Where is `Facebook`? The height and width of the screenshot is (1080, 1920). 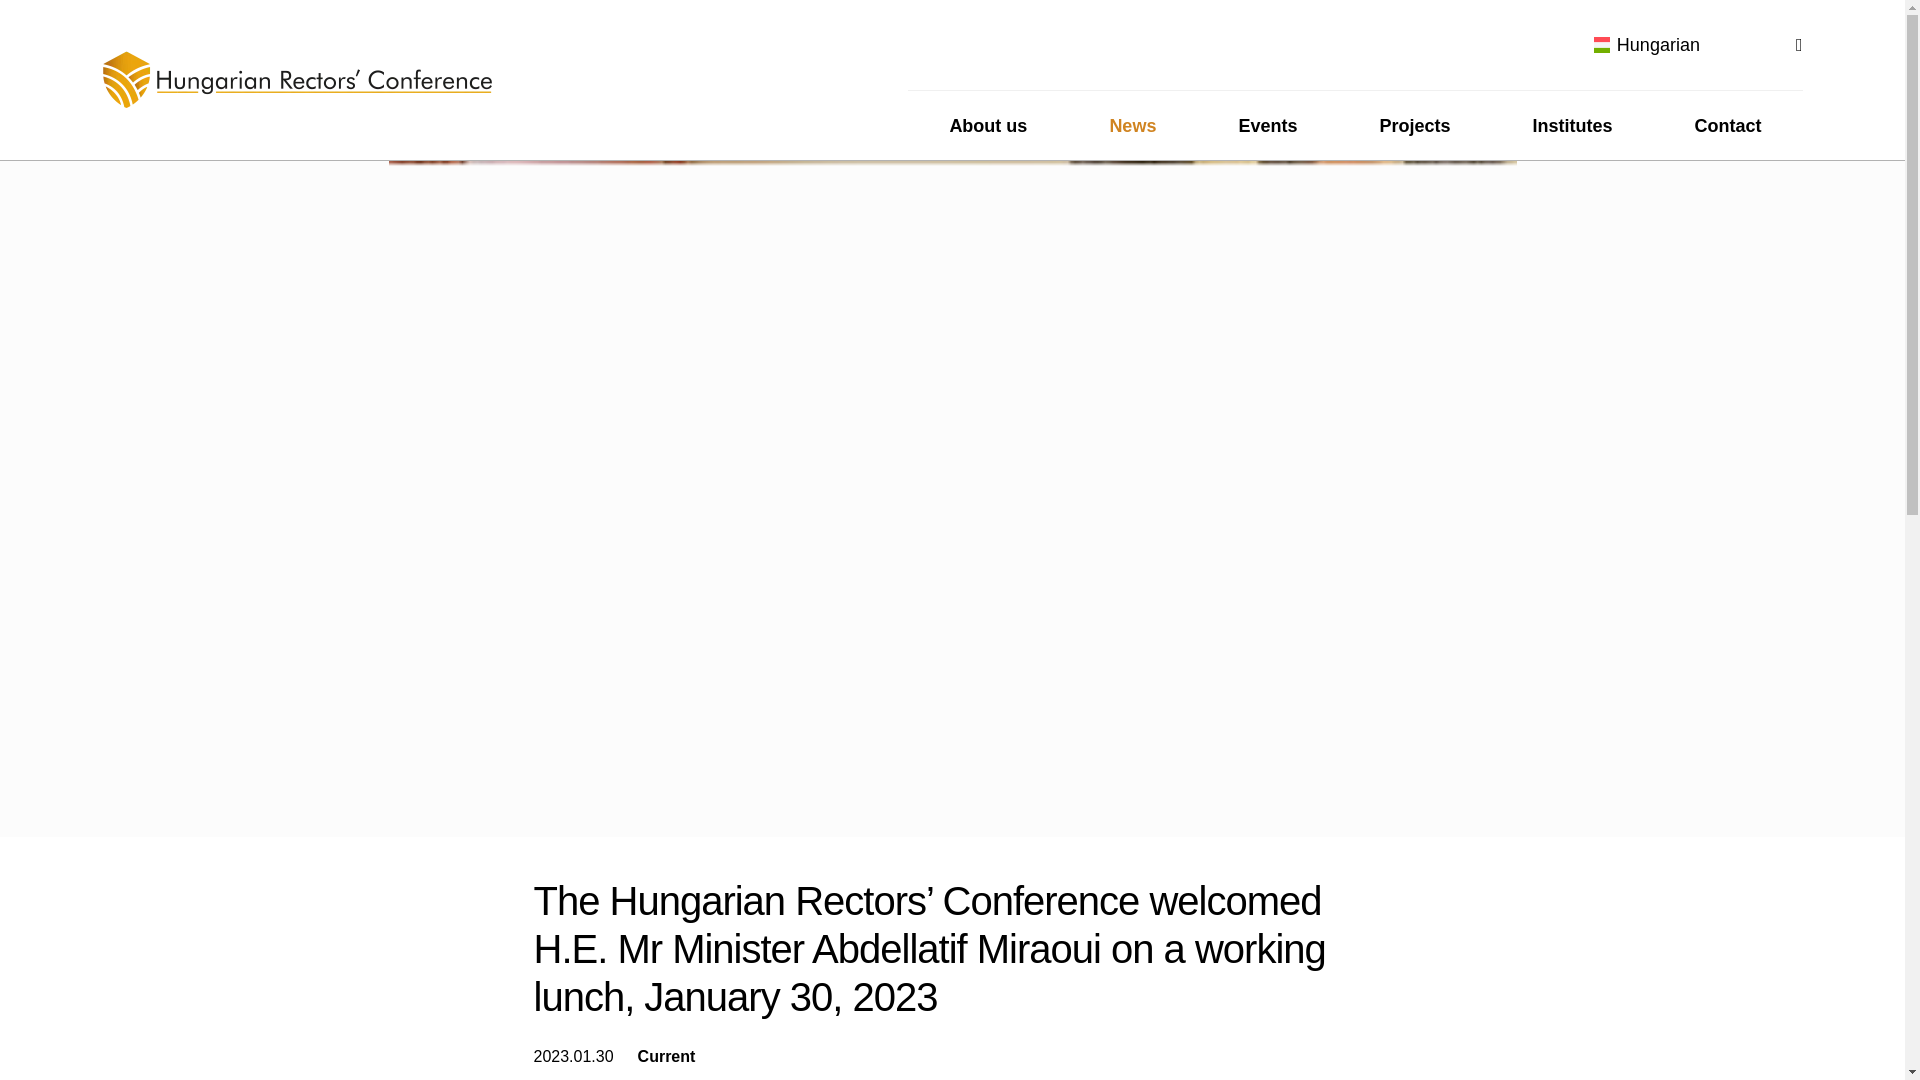
Facebook is located at coordinates (1538, 43).